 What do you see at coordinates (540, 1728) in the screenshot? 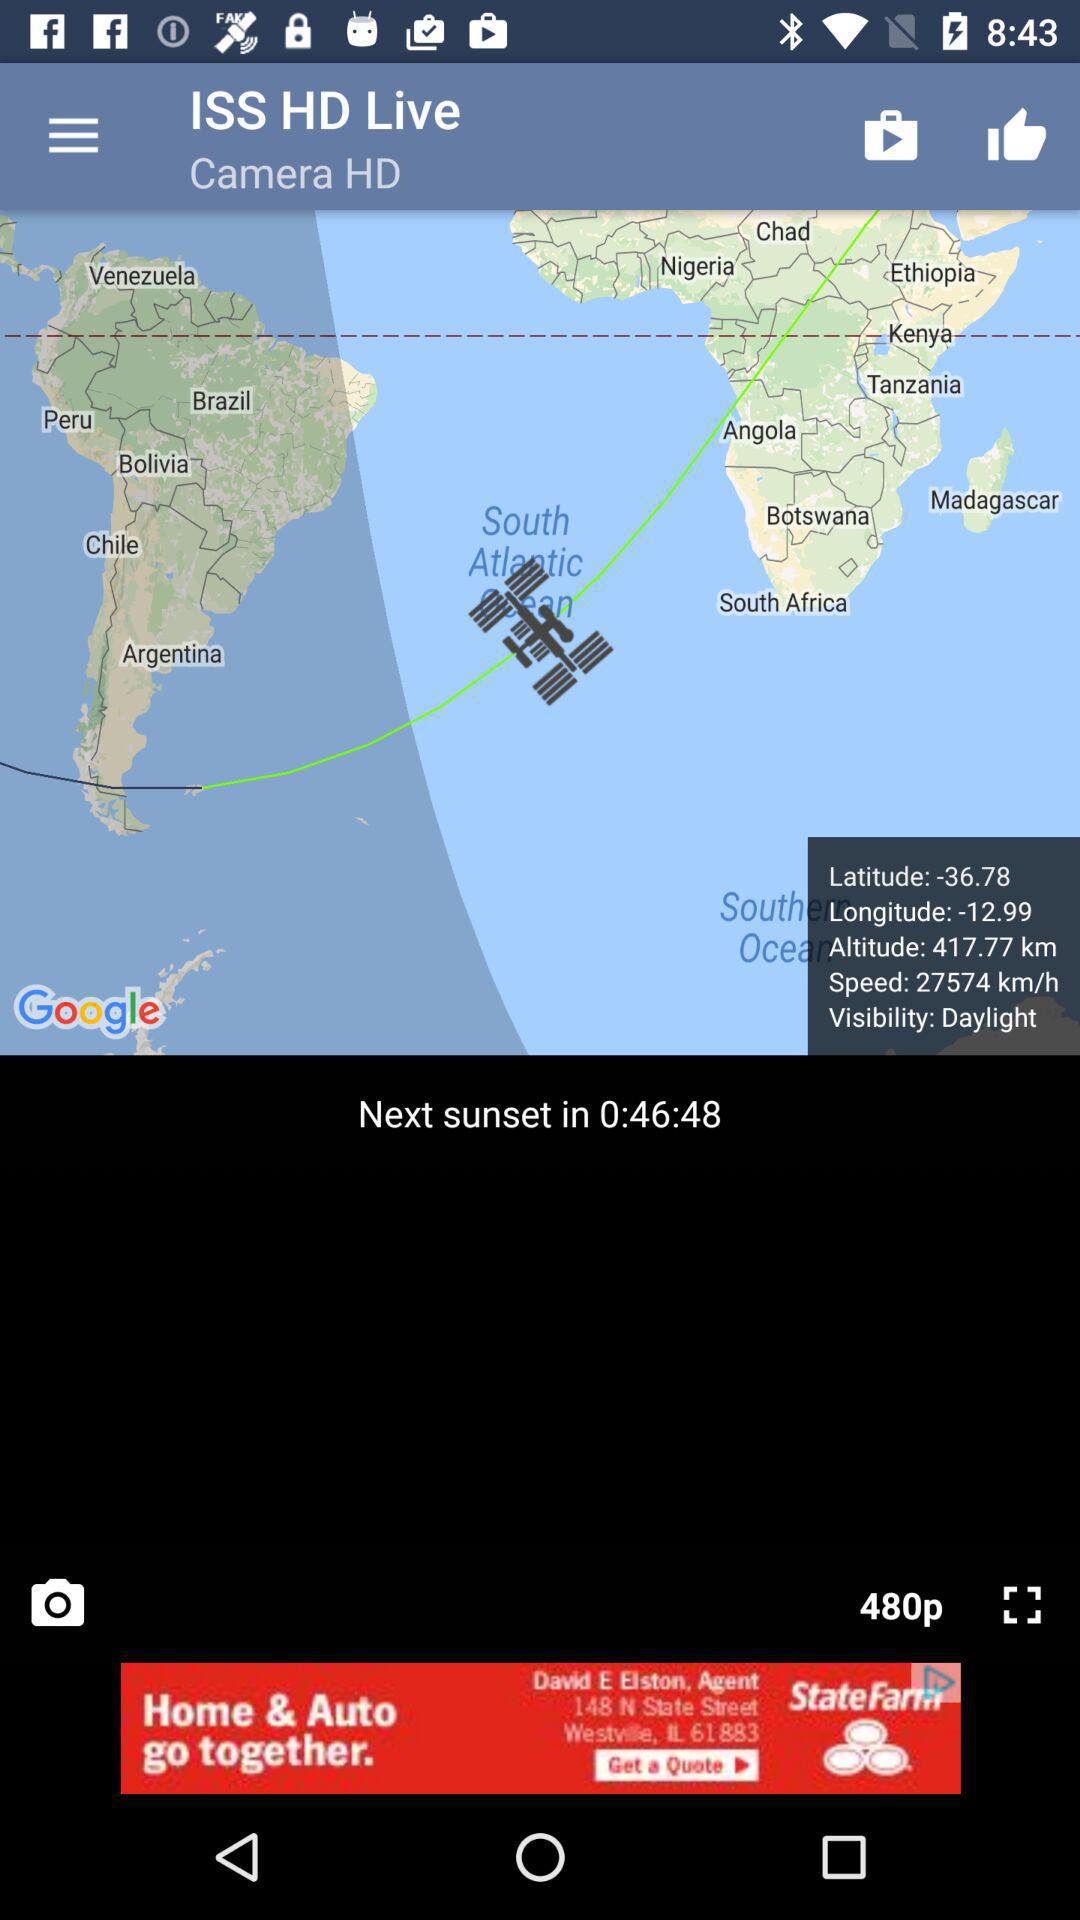
I see `close the add` at bounding box center [540, 1728].